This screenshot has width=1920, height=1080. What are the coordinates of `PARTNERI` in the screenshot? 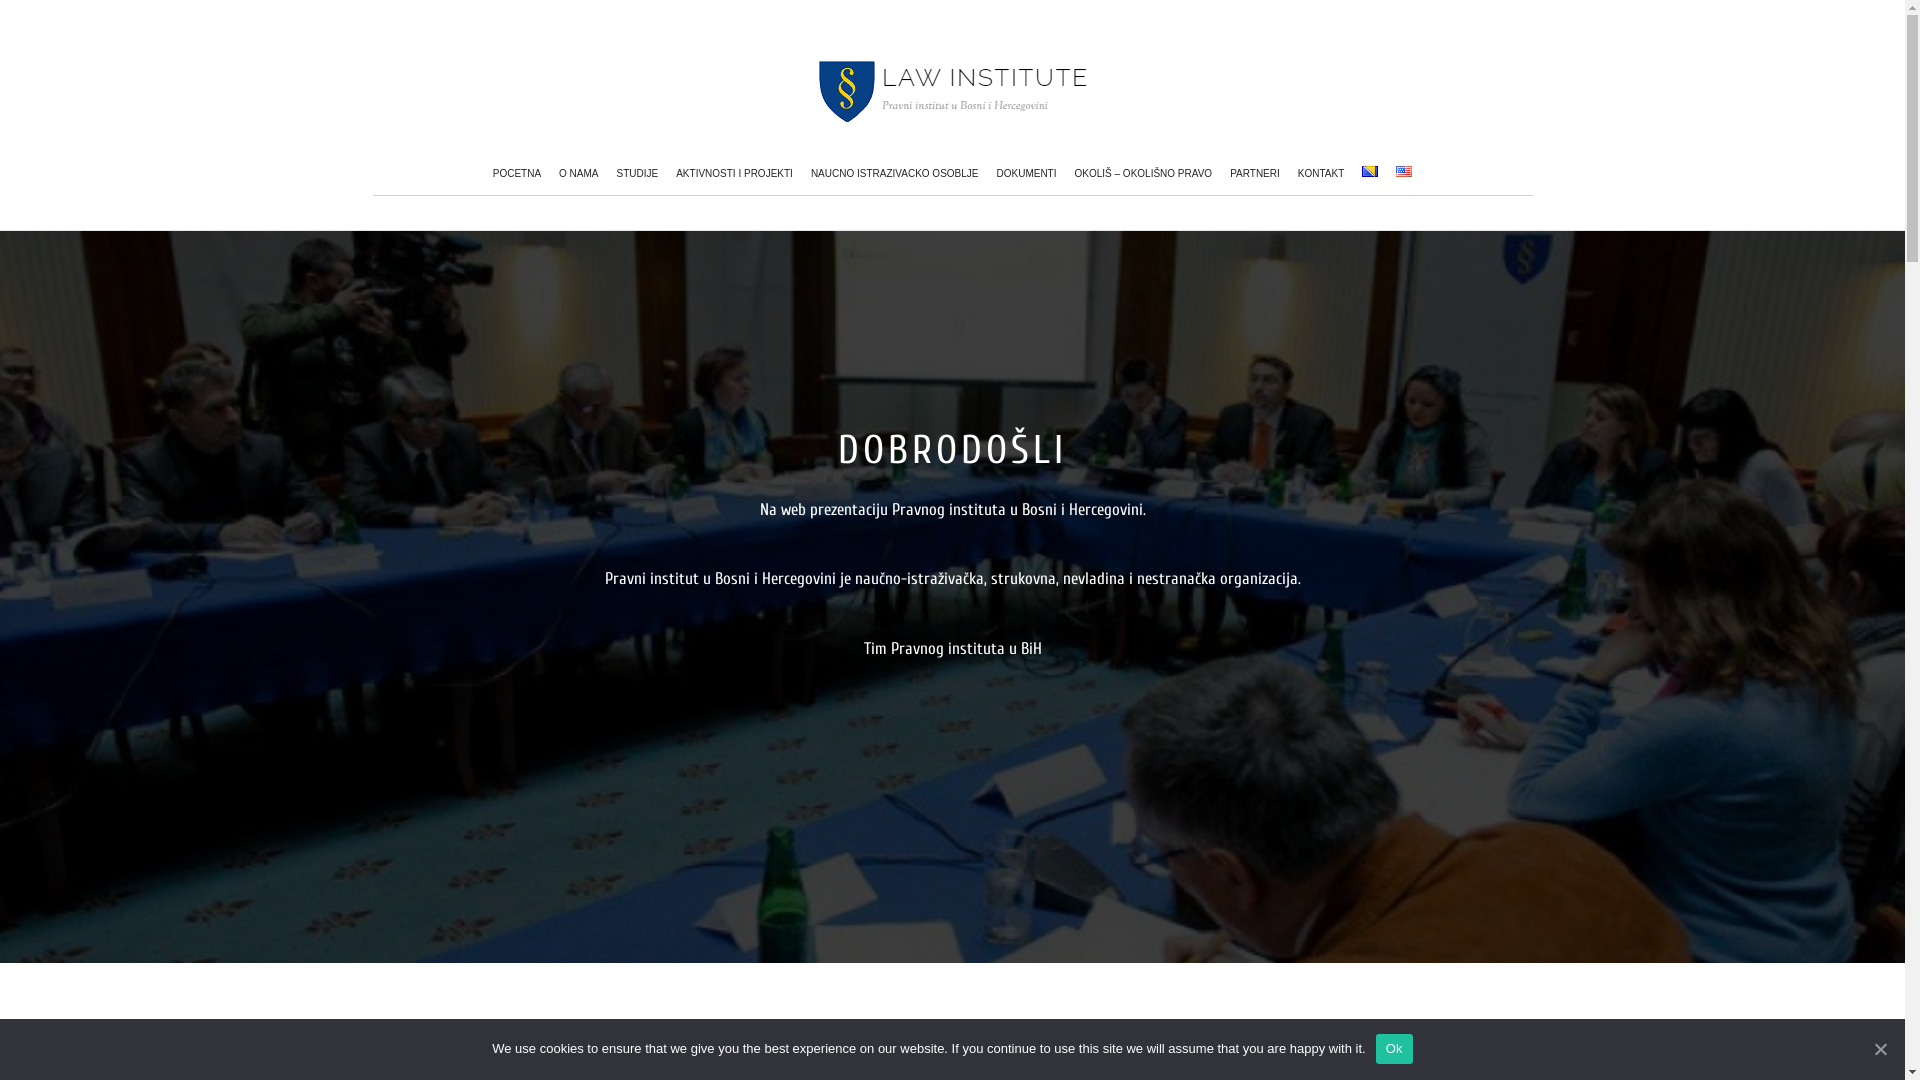 It's located at (1255, 174).